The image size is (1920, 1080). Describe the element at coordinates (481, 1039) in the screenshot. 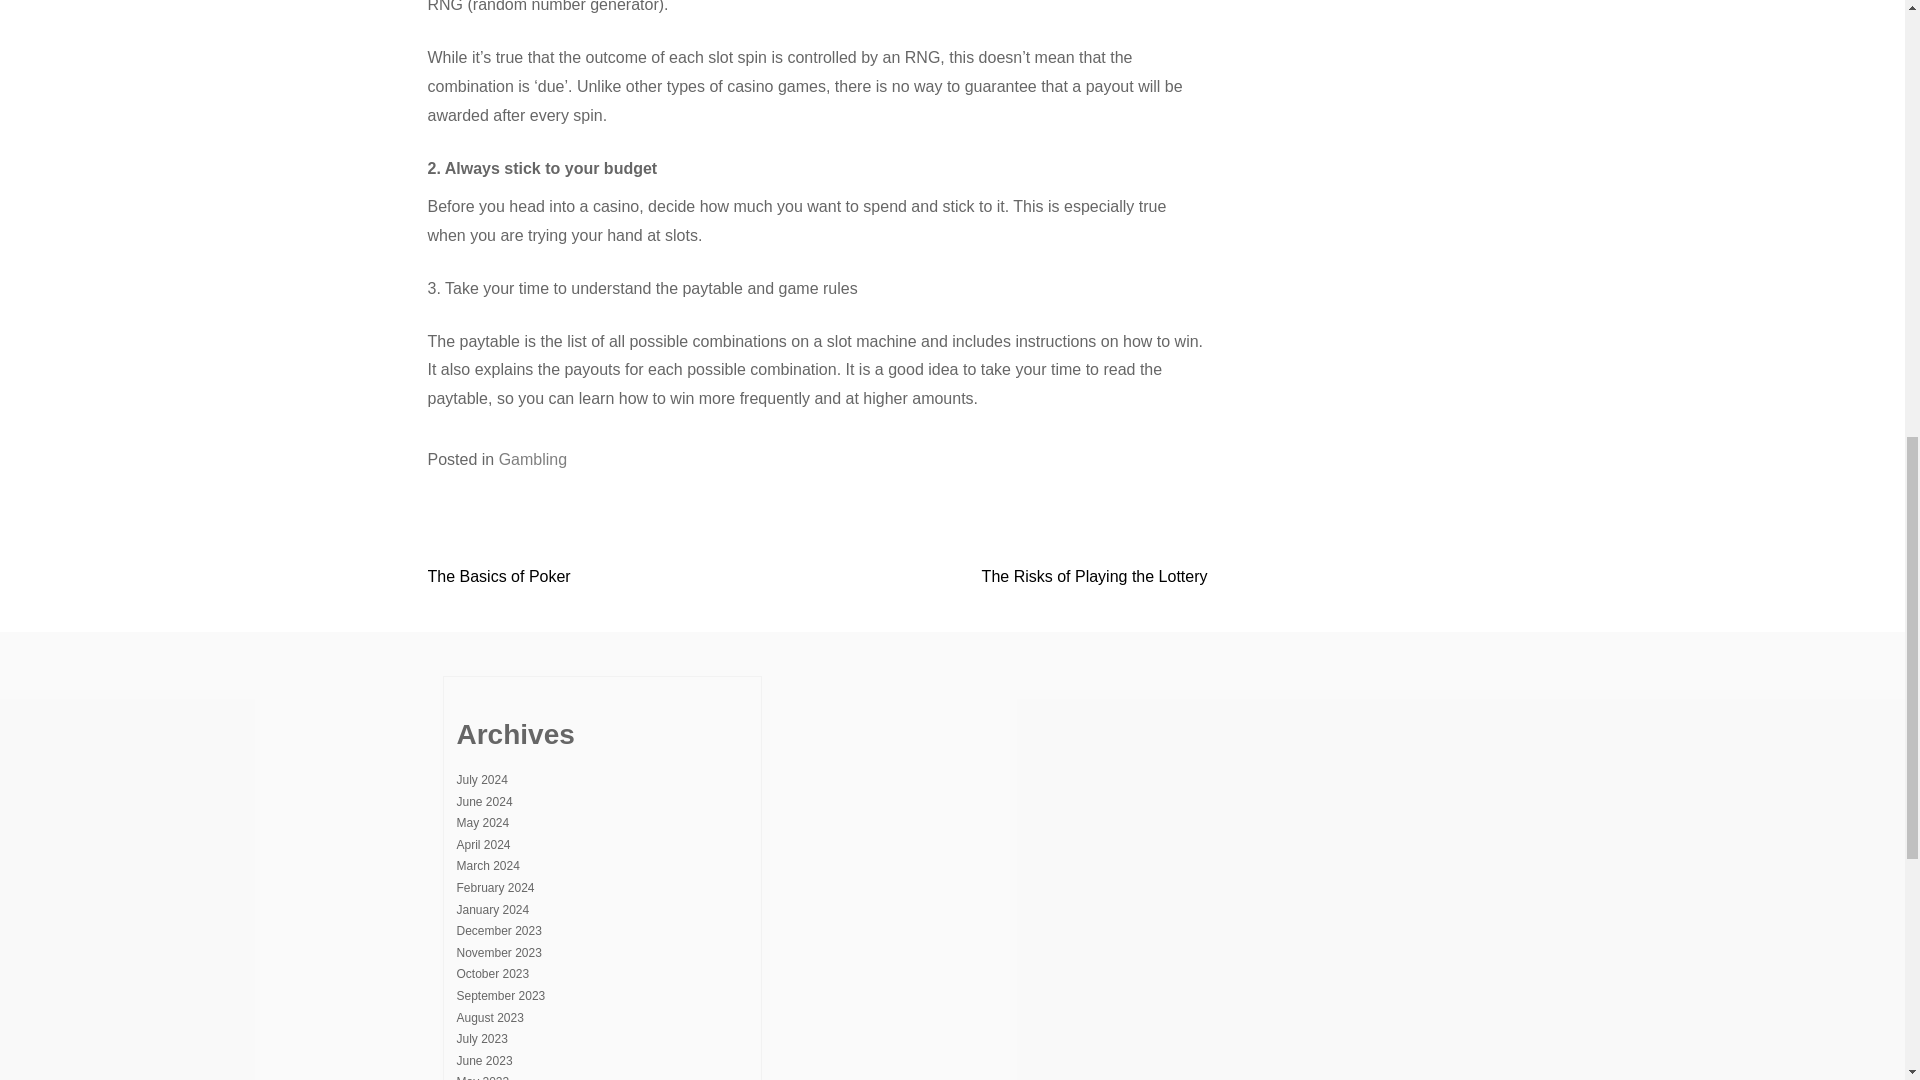

I see `July 2023` at that location.